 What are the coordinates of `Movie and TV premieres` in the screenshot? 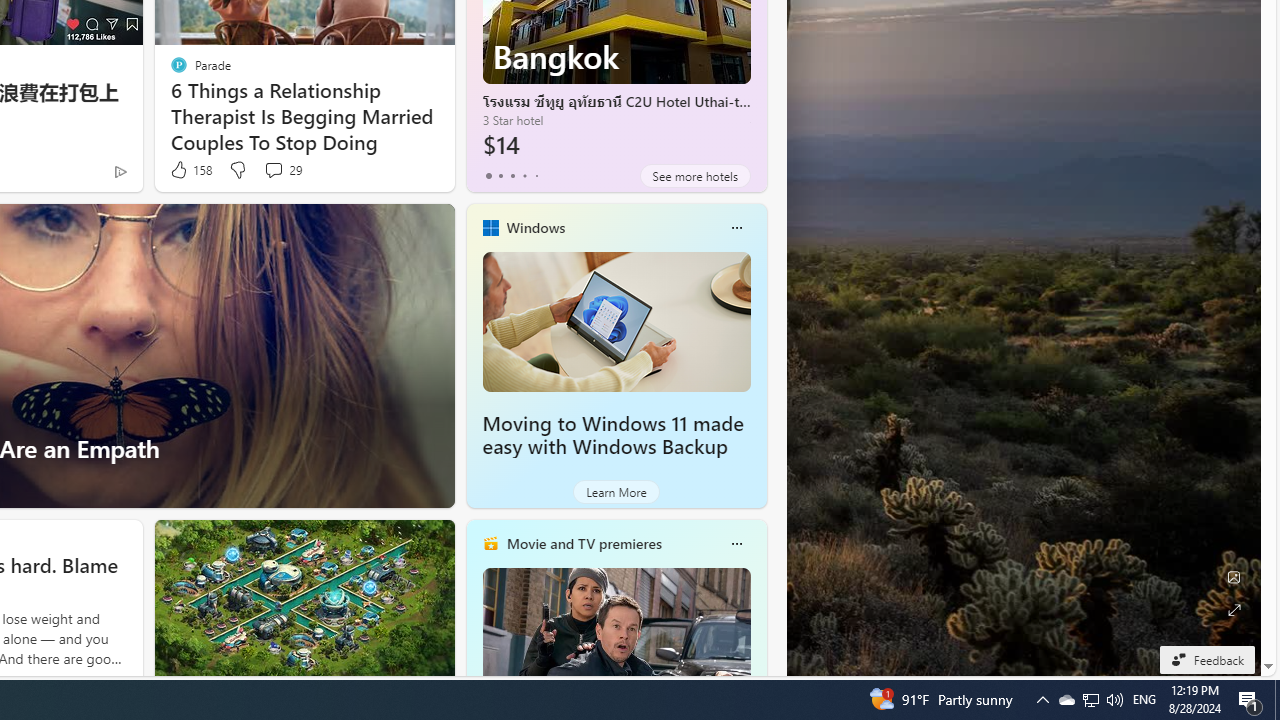 It's located at (583, 543).